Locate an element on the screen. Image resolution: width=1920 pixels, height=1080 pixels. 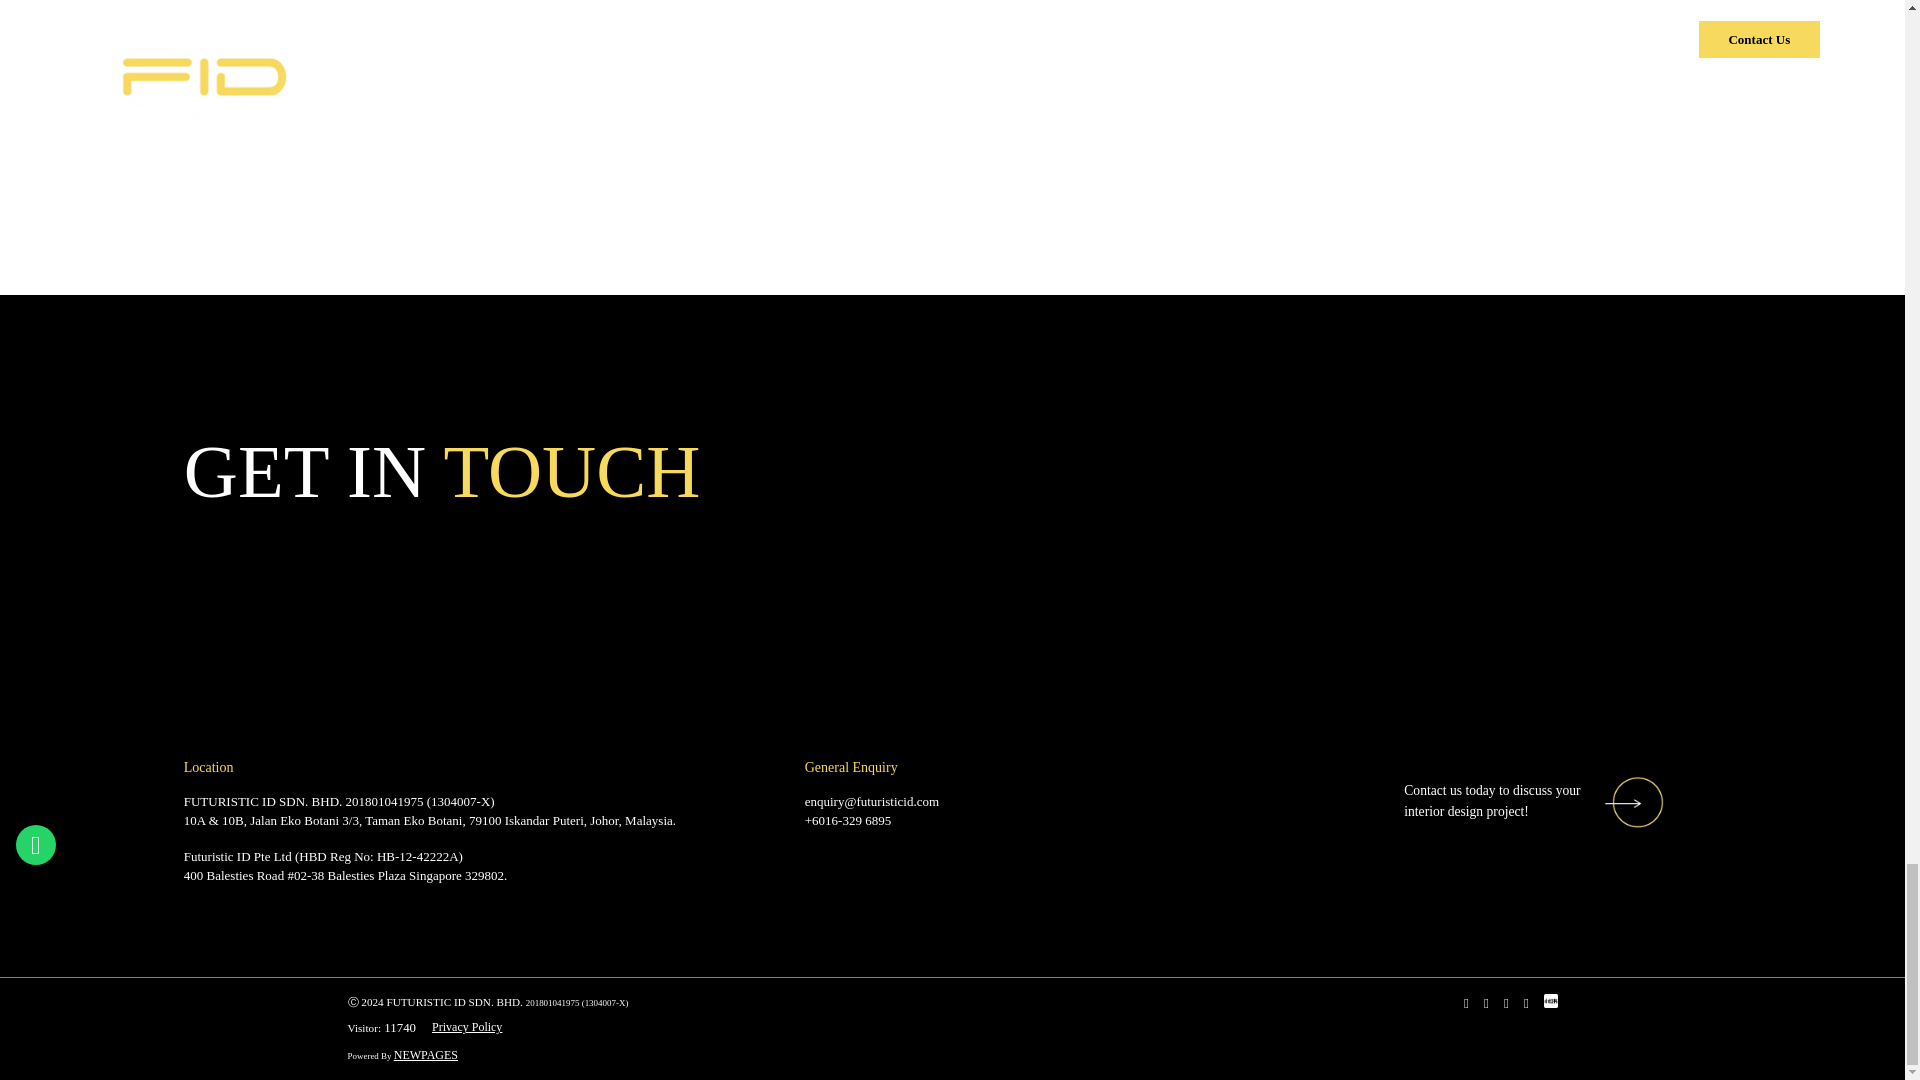
Contact us today to discuss your interior design project! is located at coordinates (1534, 802).